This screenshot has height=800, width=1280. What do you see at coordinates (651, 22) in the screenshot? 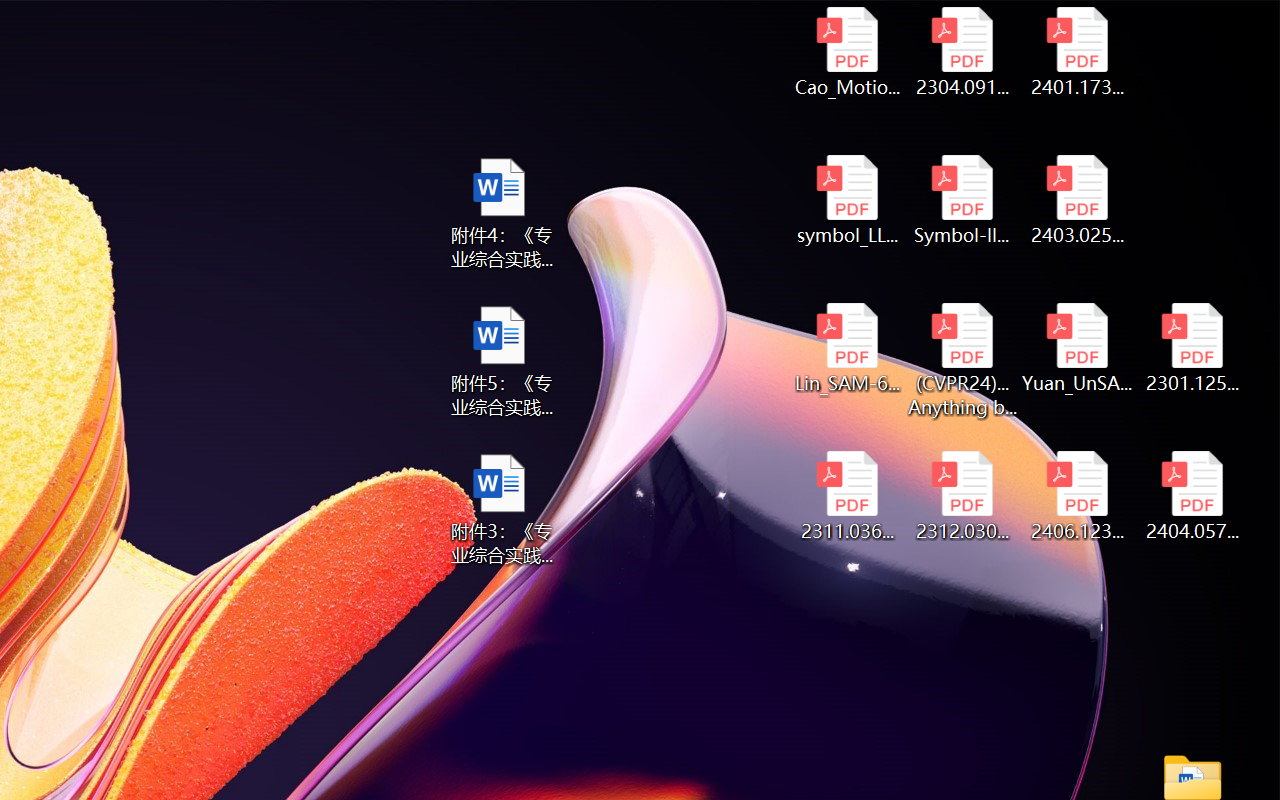
I see `Google Account Help` at bounding box center [651, 22].